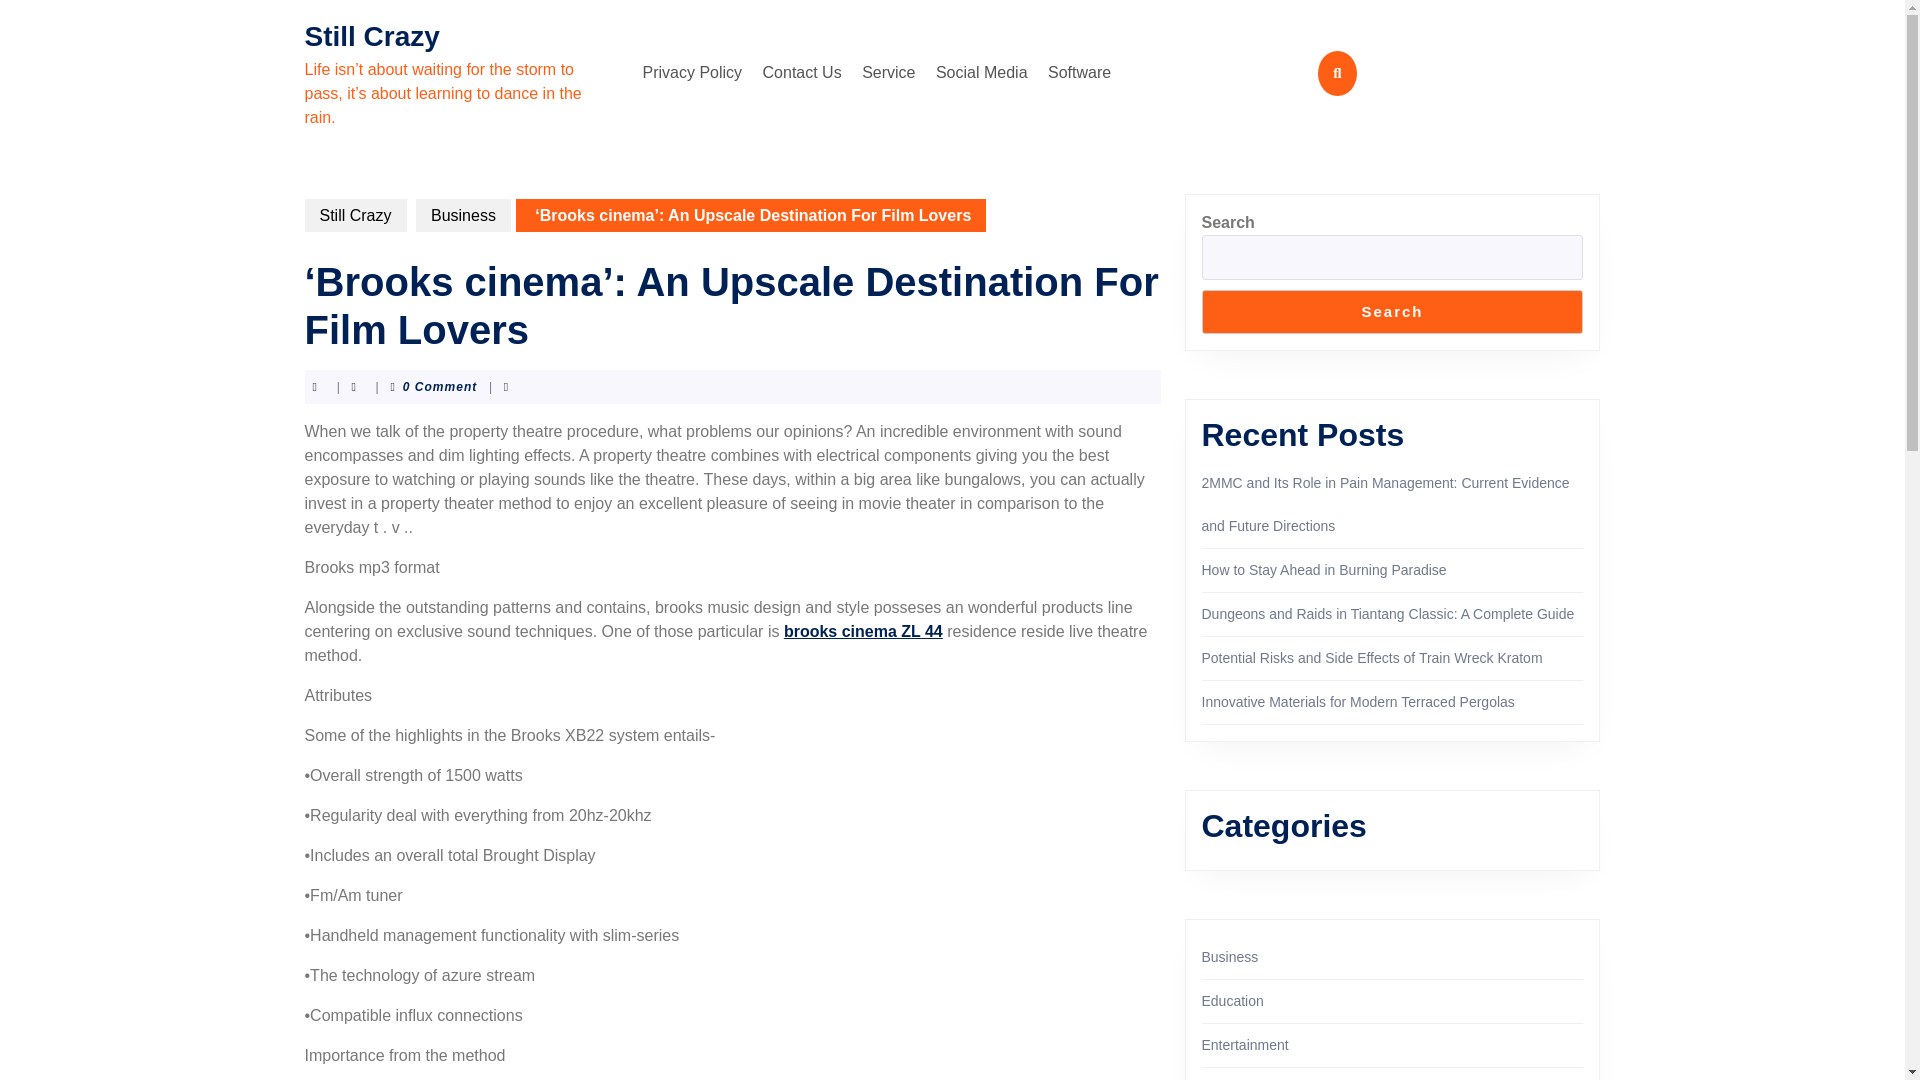 The image size is (1920, 1080). Describe the element at coordinates (371, 36) in the screenshot. I see `Still Crazy` at that location.